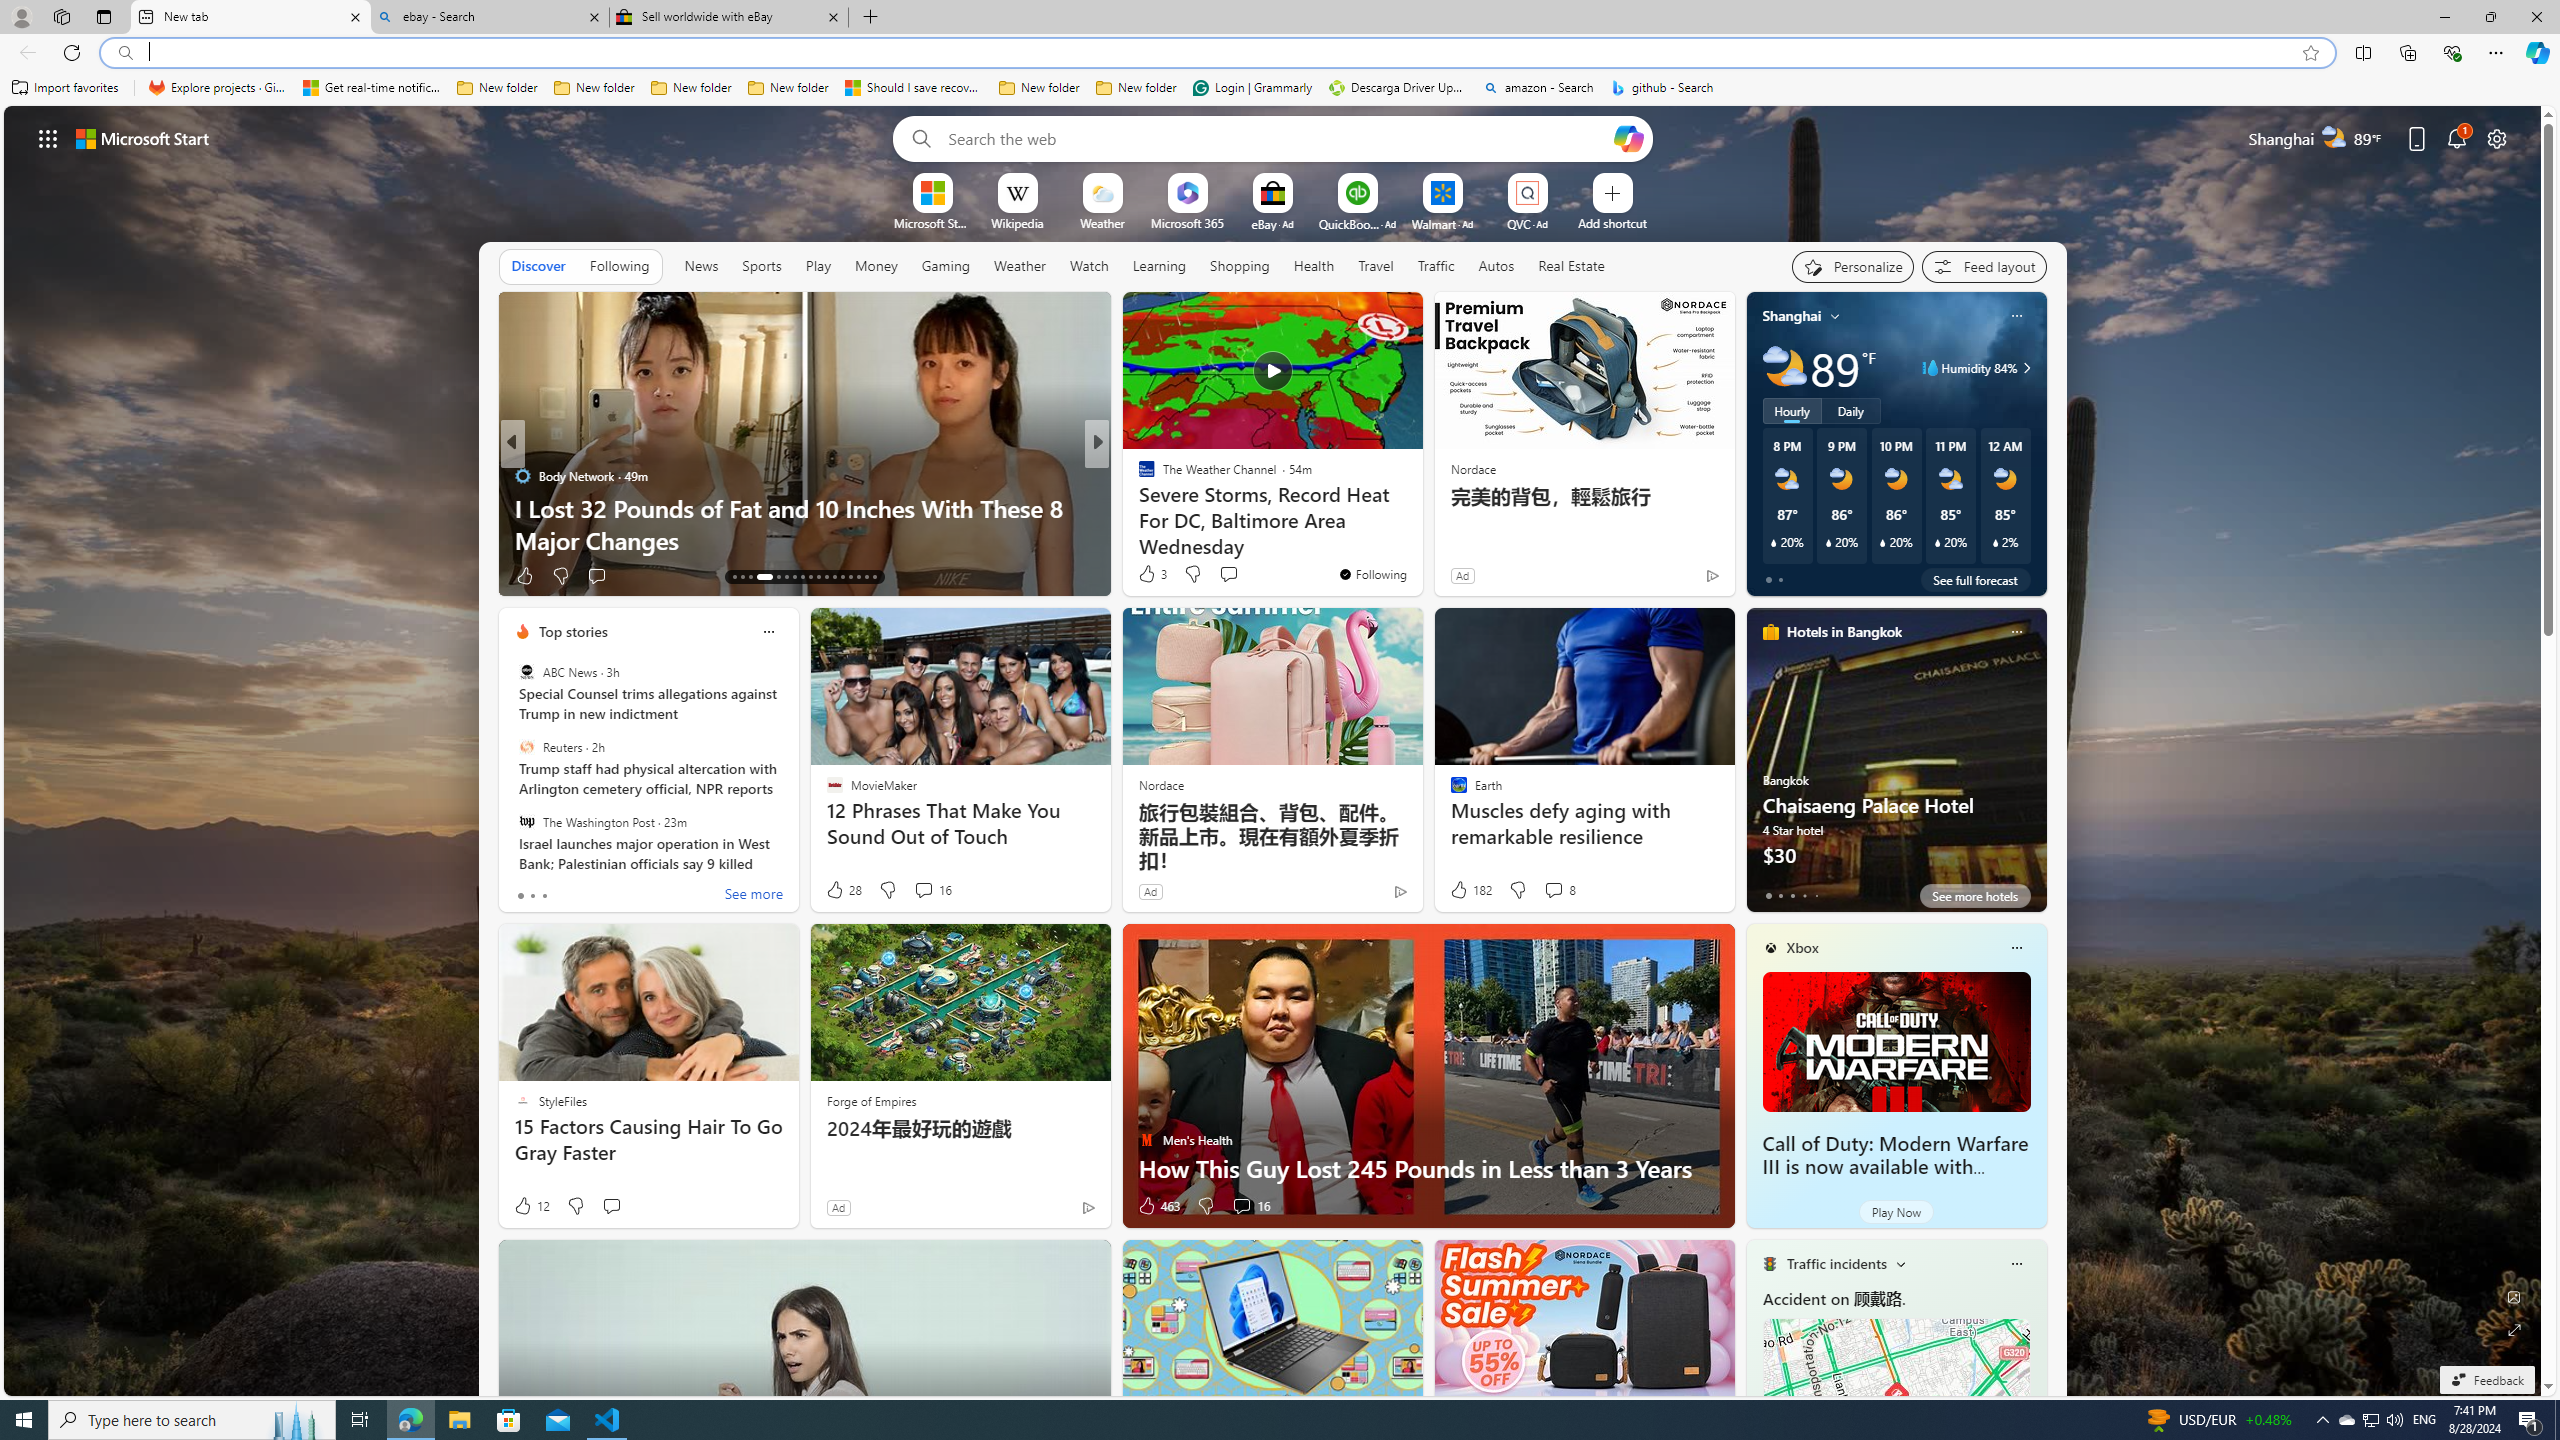  I want to click on Discover, so click(538, 266).